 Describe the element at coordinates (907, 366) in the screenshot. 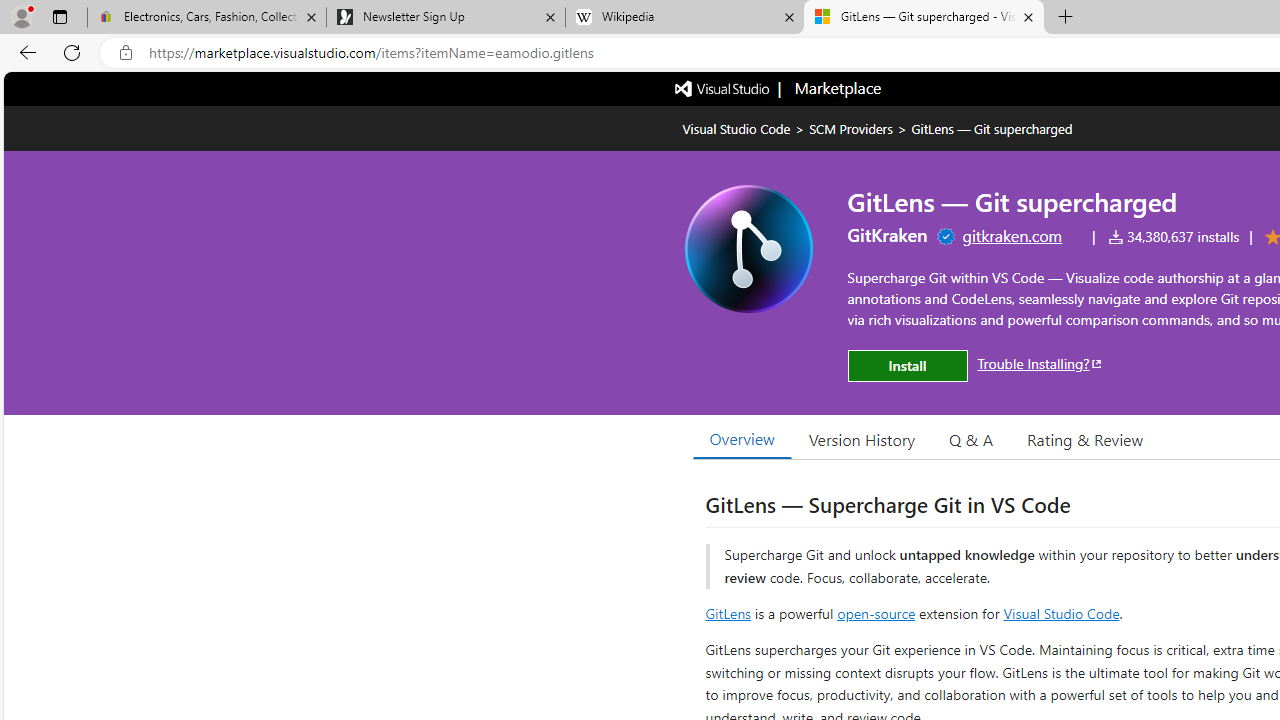

I see `Install` at that location.